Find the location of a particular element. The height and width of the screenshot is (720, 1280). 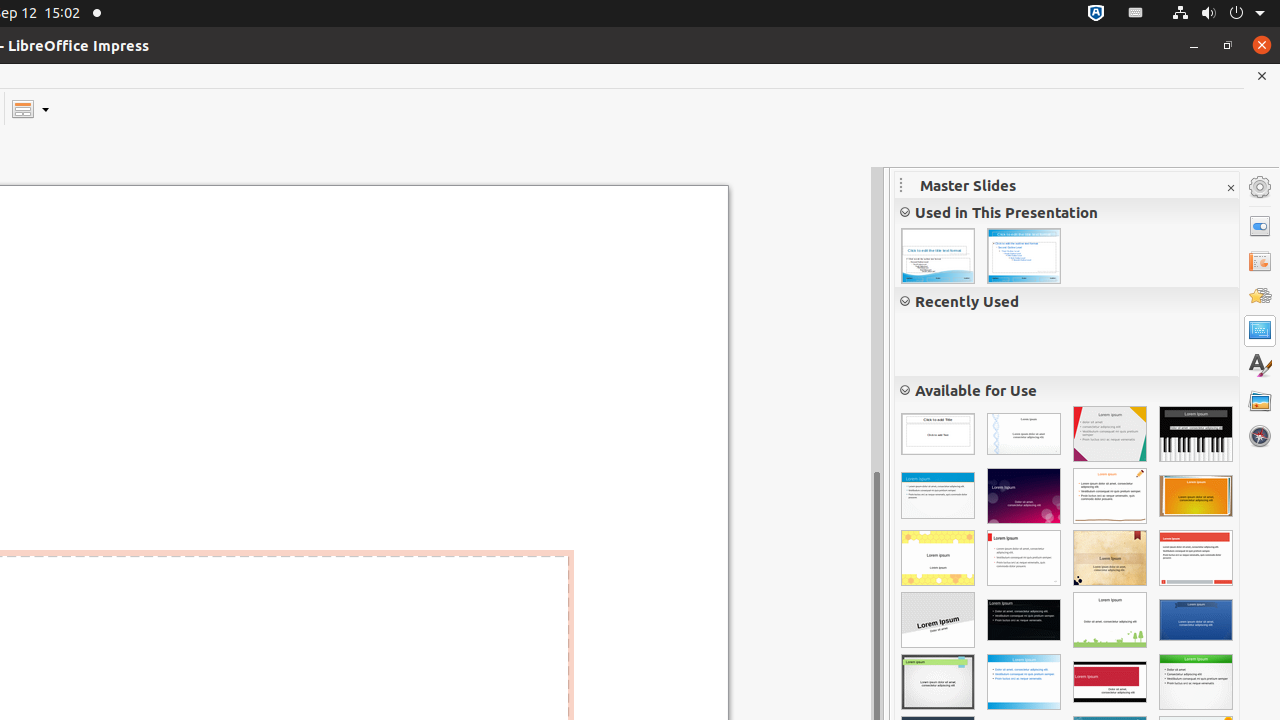

Blue_Curve is located at coordinates (938, 256).